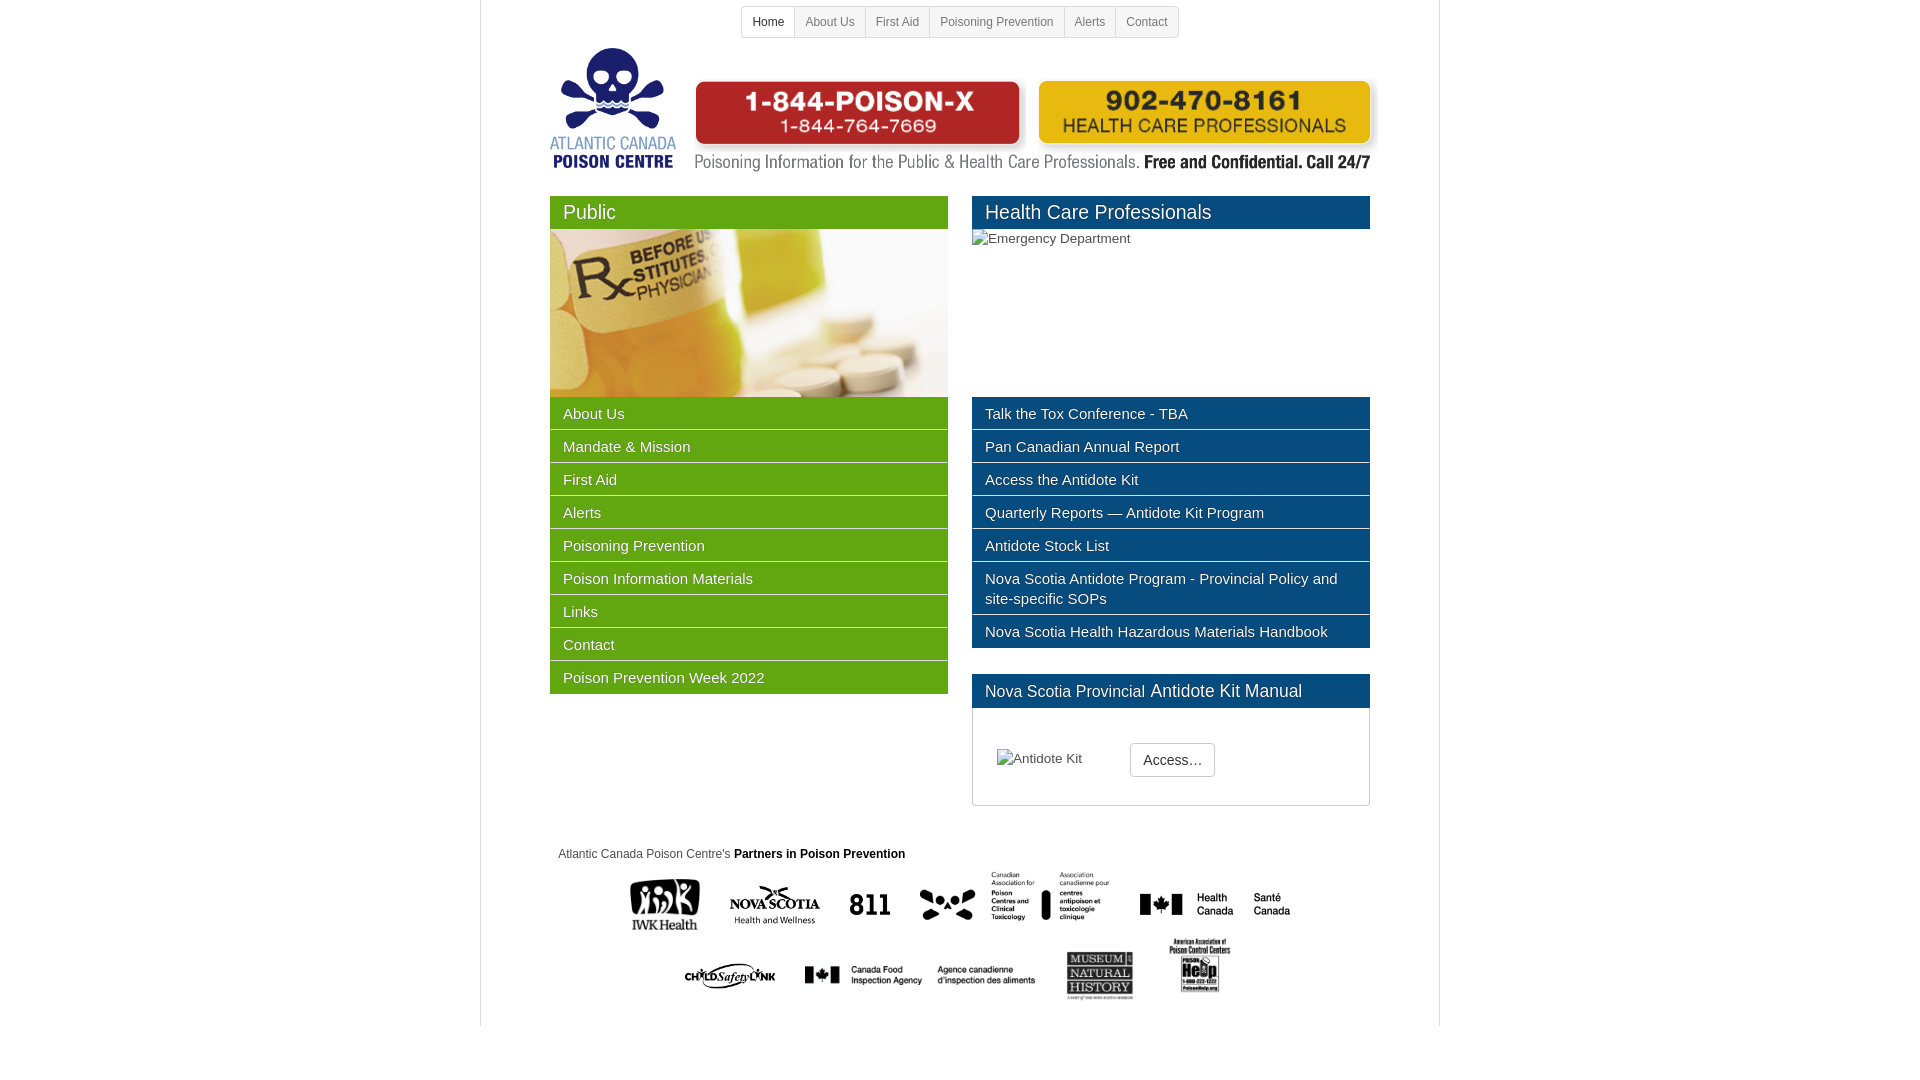 This screenshot has width=1920, height=1080. I want to click on First Aid, so click(749, 480).